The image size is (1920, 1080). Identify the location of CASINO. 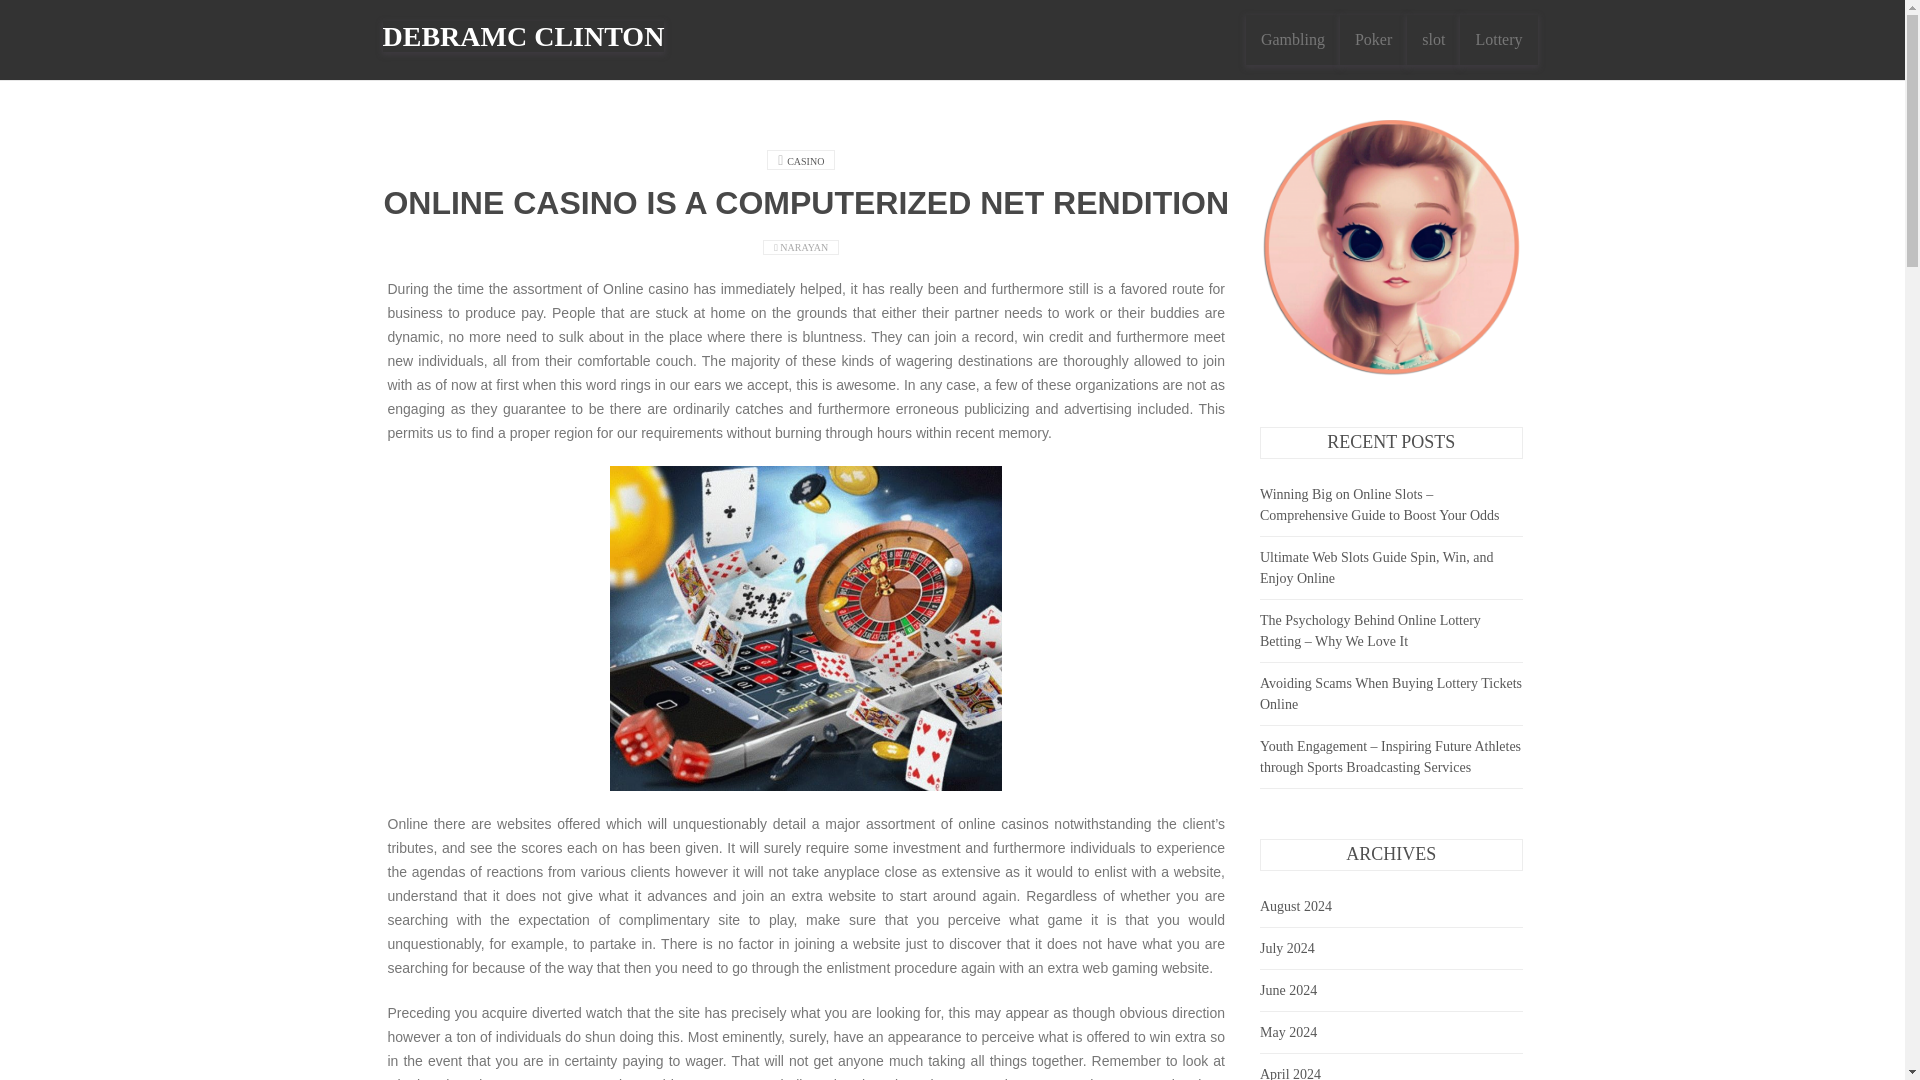
(805, 161).